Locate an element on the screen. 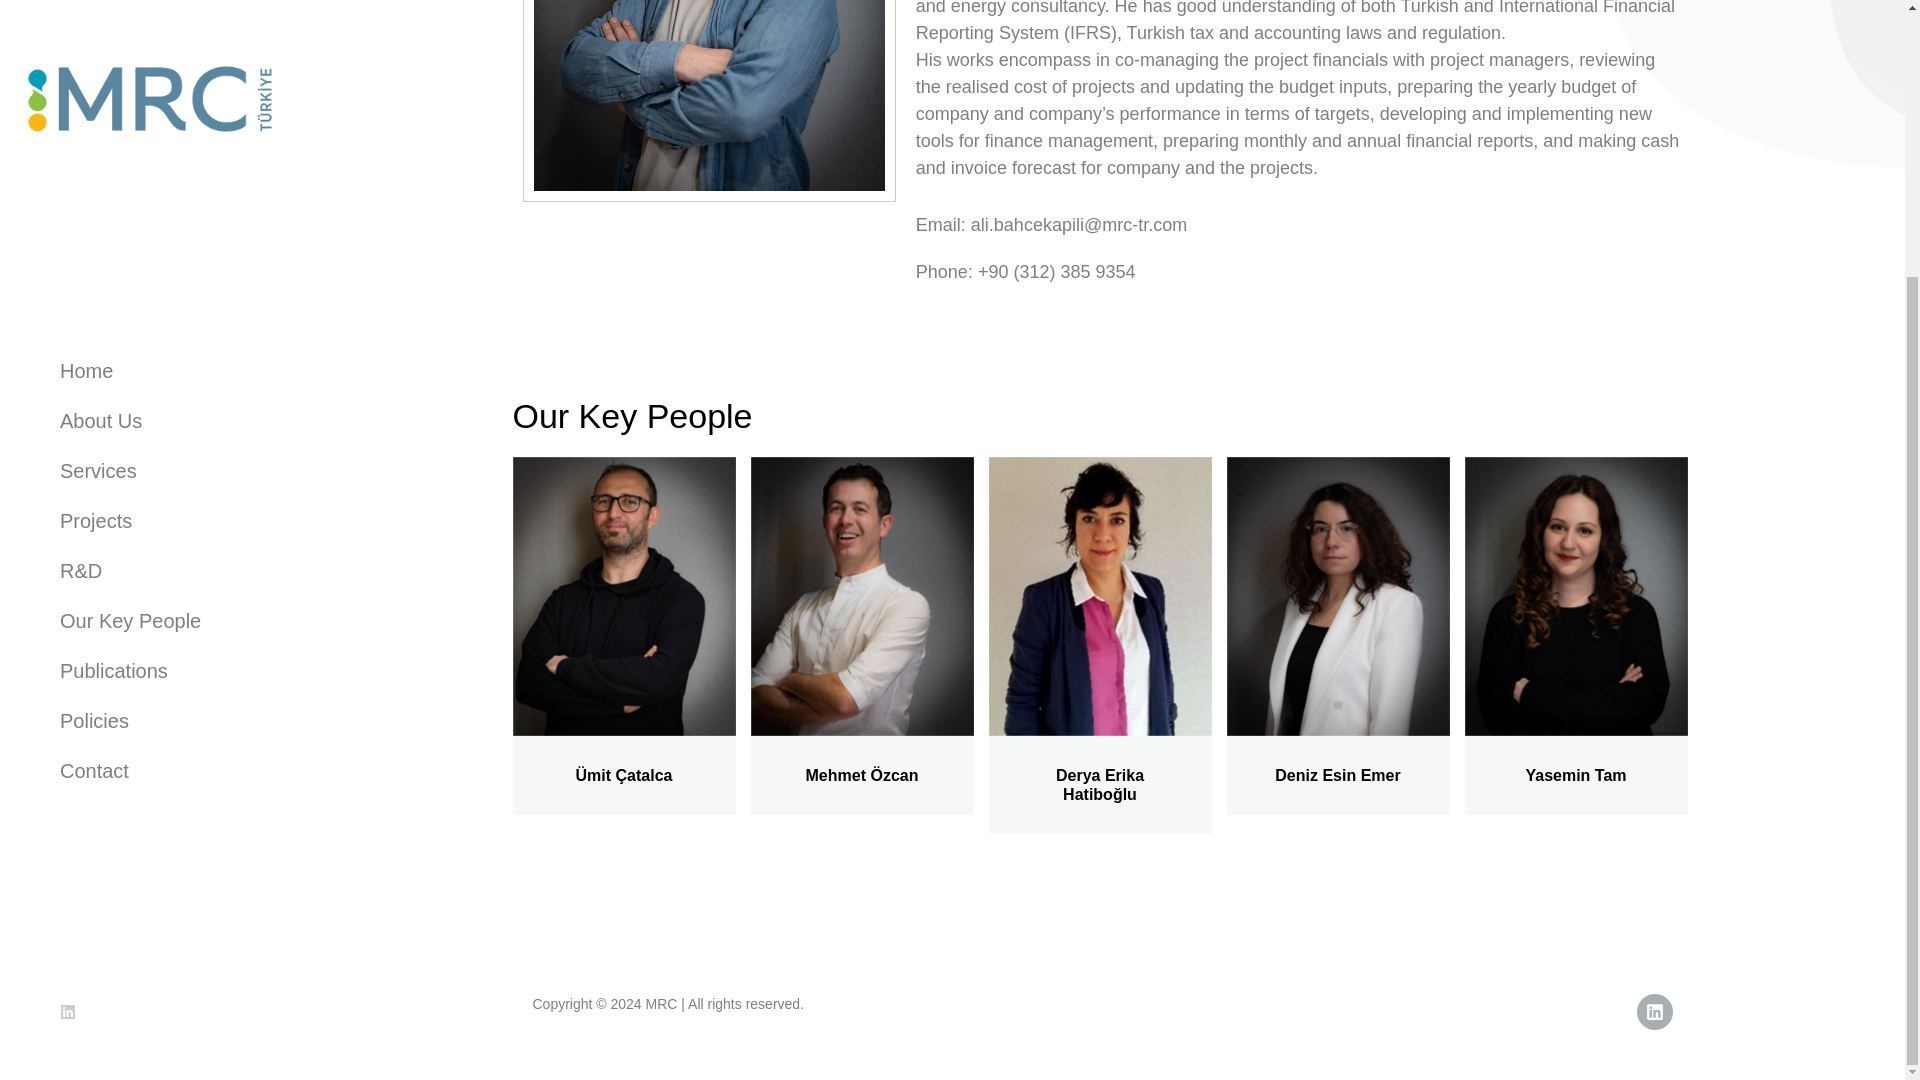  Yasemin Tam is located at coordinates (1575, 775).